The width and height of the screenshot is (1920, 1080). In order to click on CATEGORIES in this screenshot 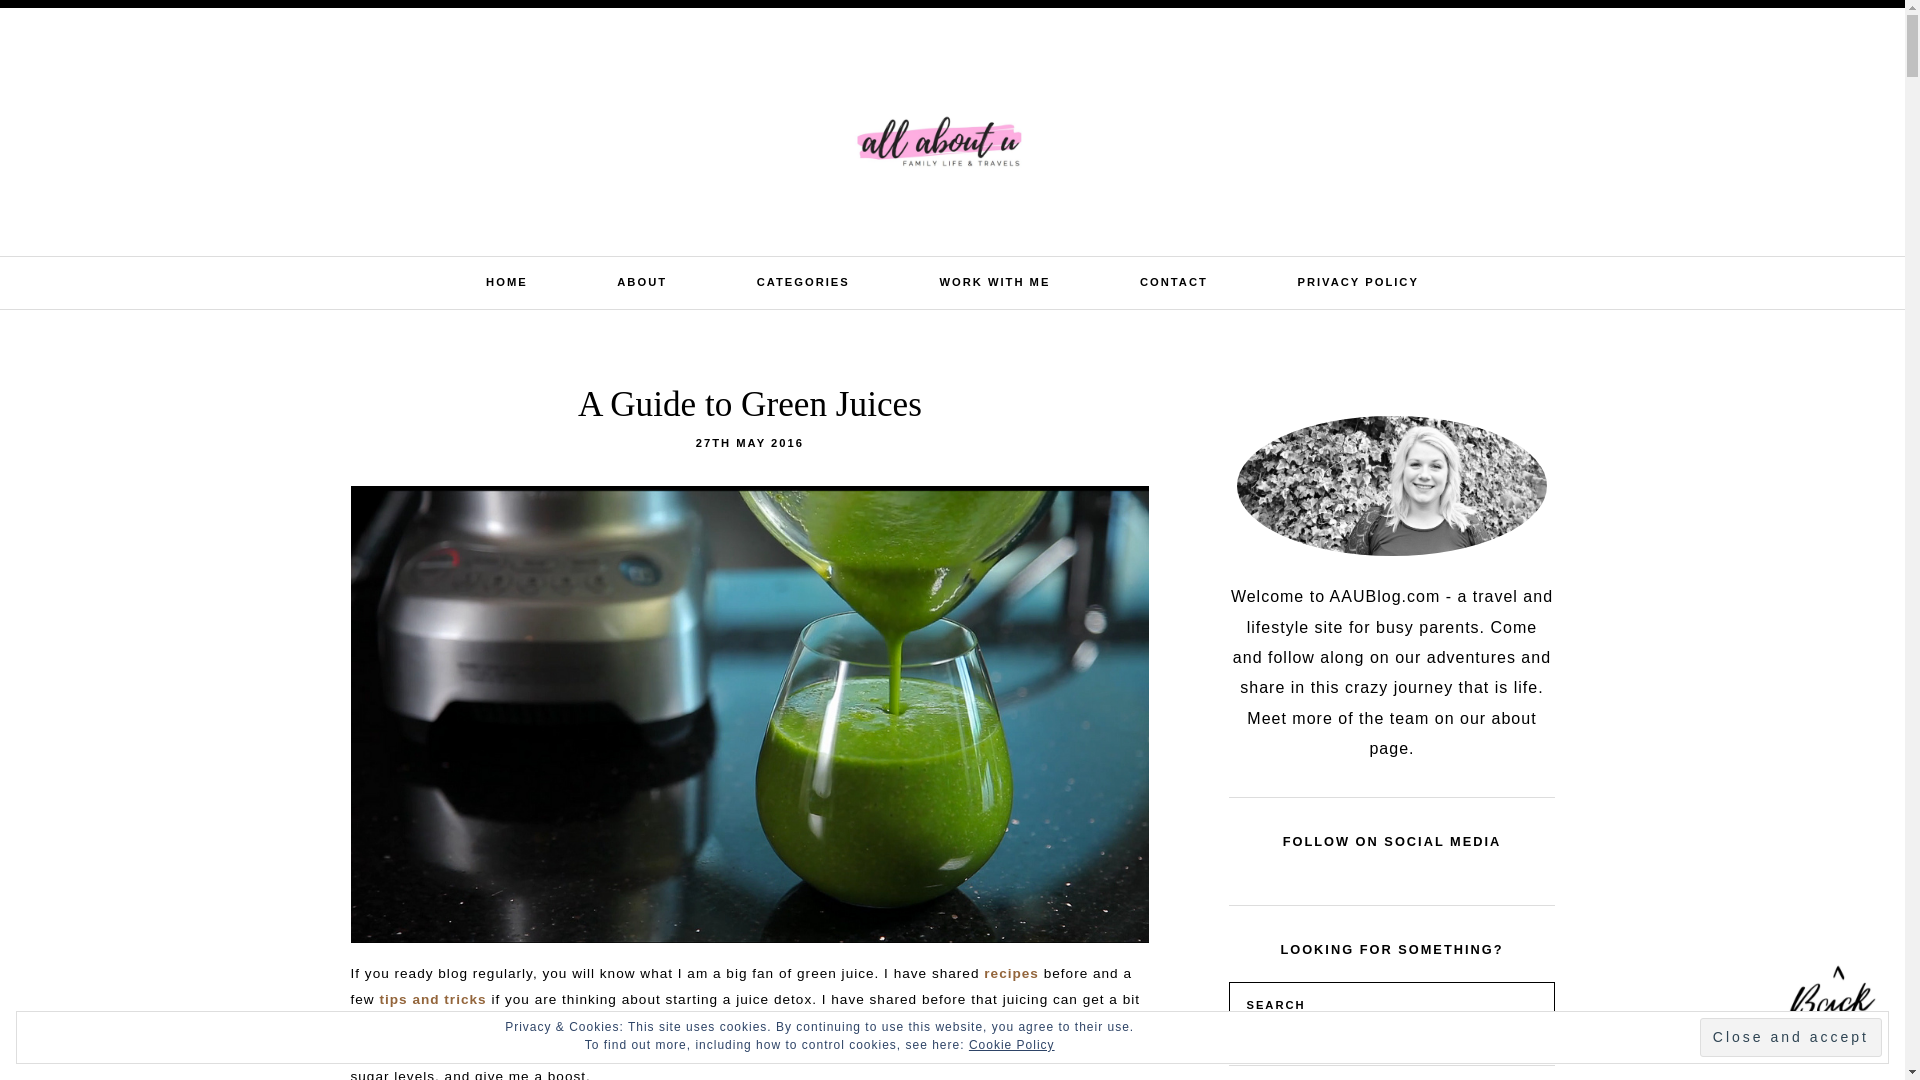, I will do `click(803, 282)`.